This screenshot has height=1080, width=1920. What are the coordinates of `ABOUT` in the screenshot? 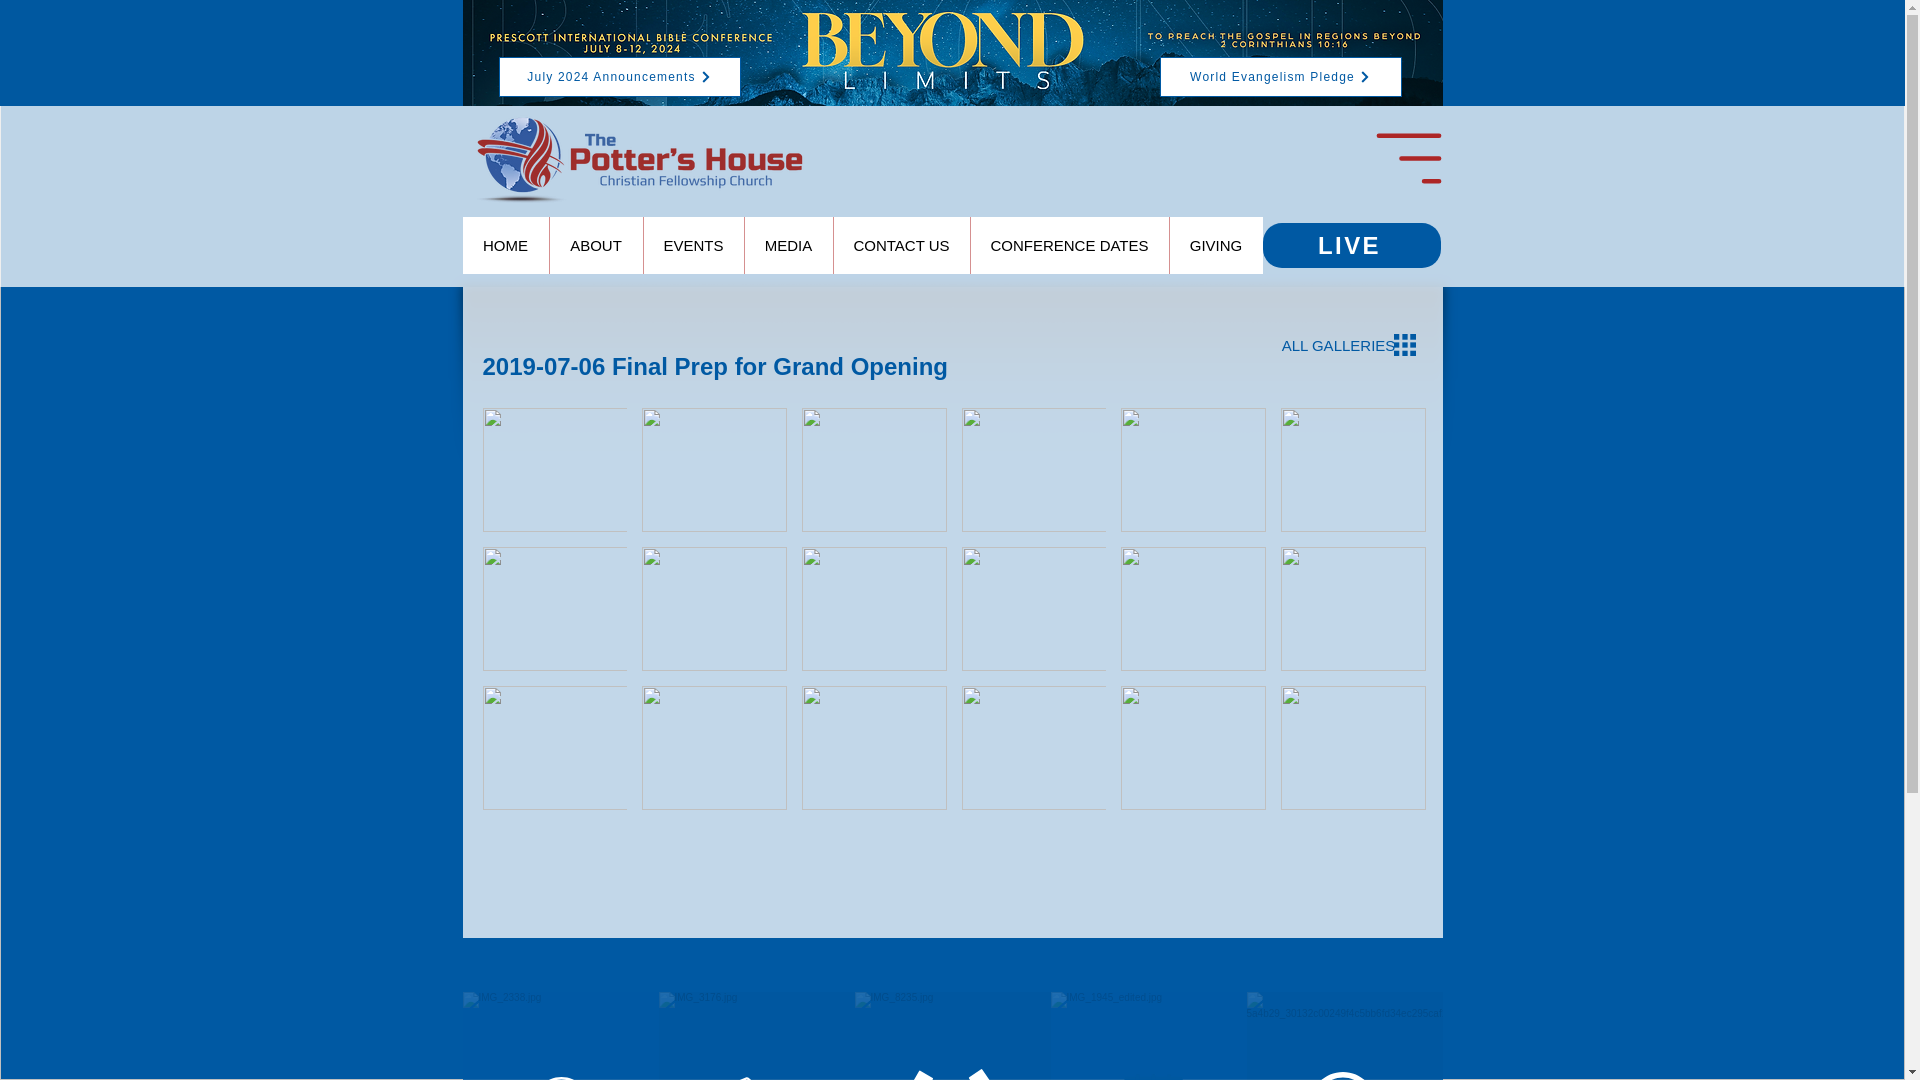 It's located at (594, 246).